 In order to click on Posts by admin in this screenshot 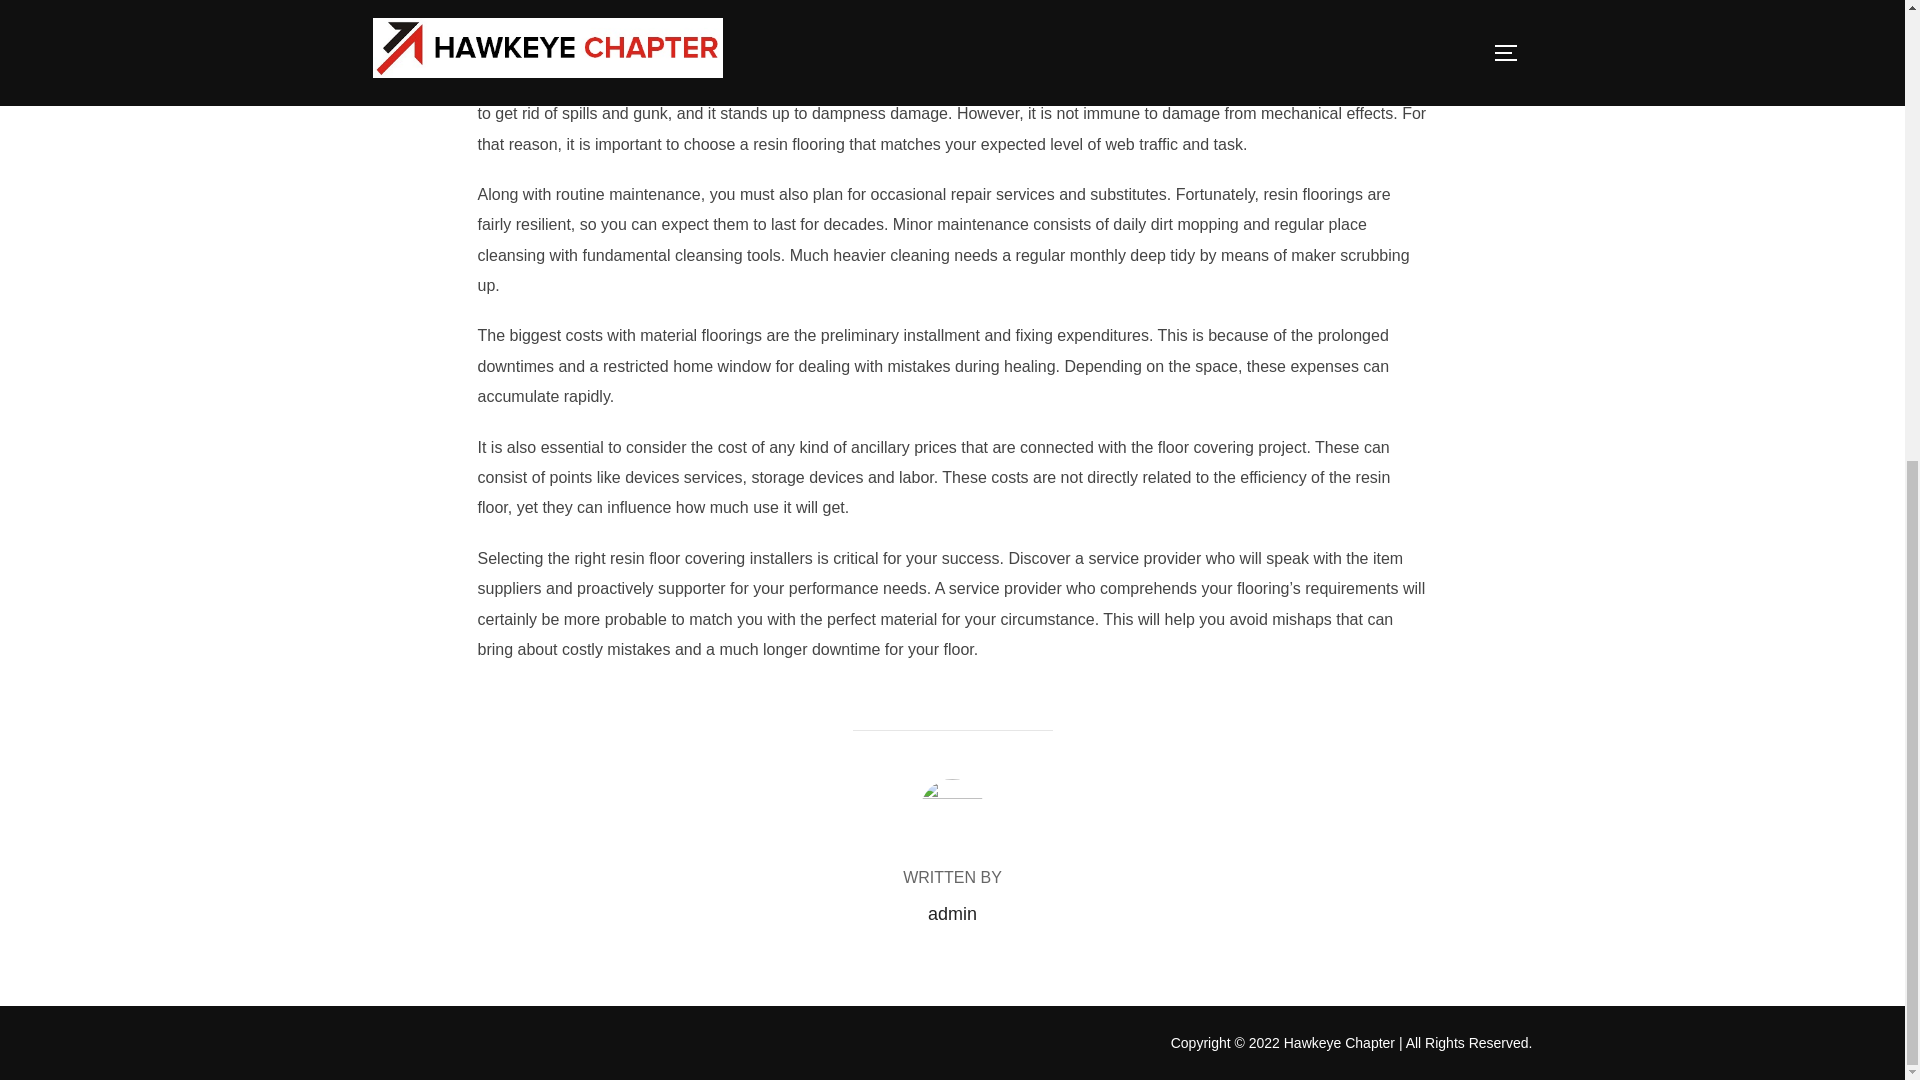, I will do `click(952, 914)`.